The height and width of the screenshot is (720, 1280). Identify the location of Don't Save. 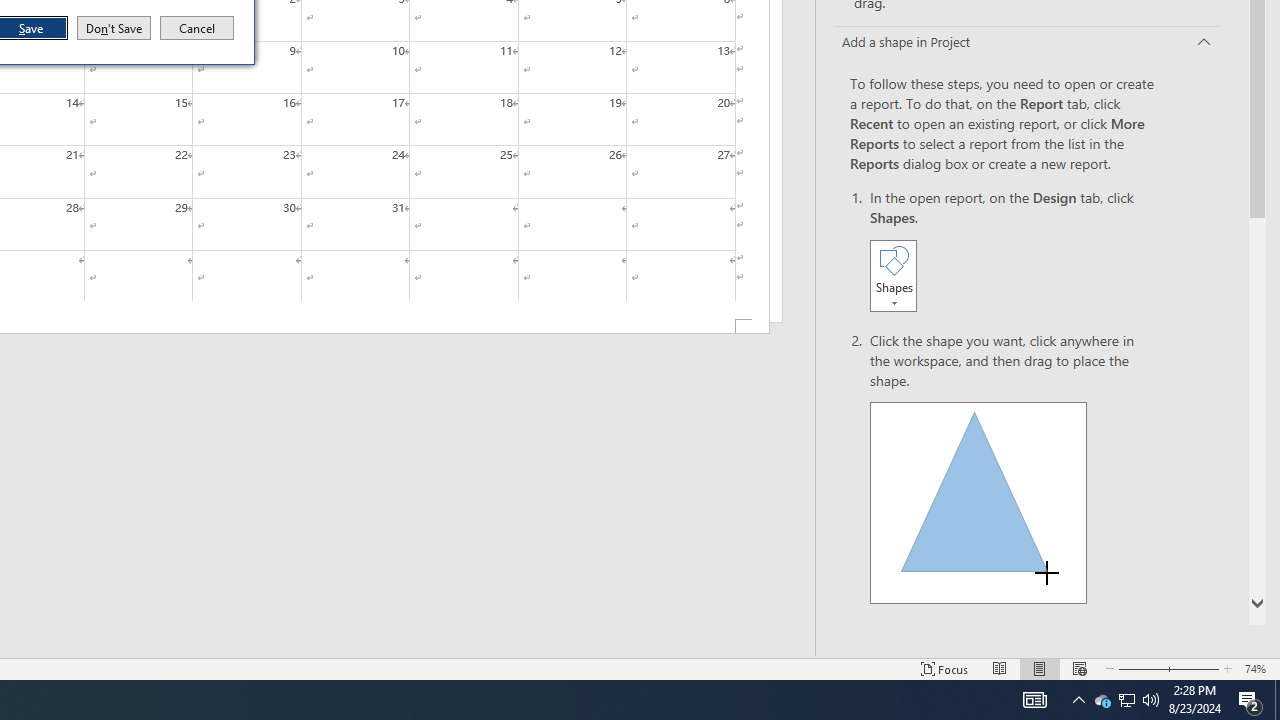
(978, 502).